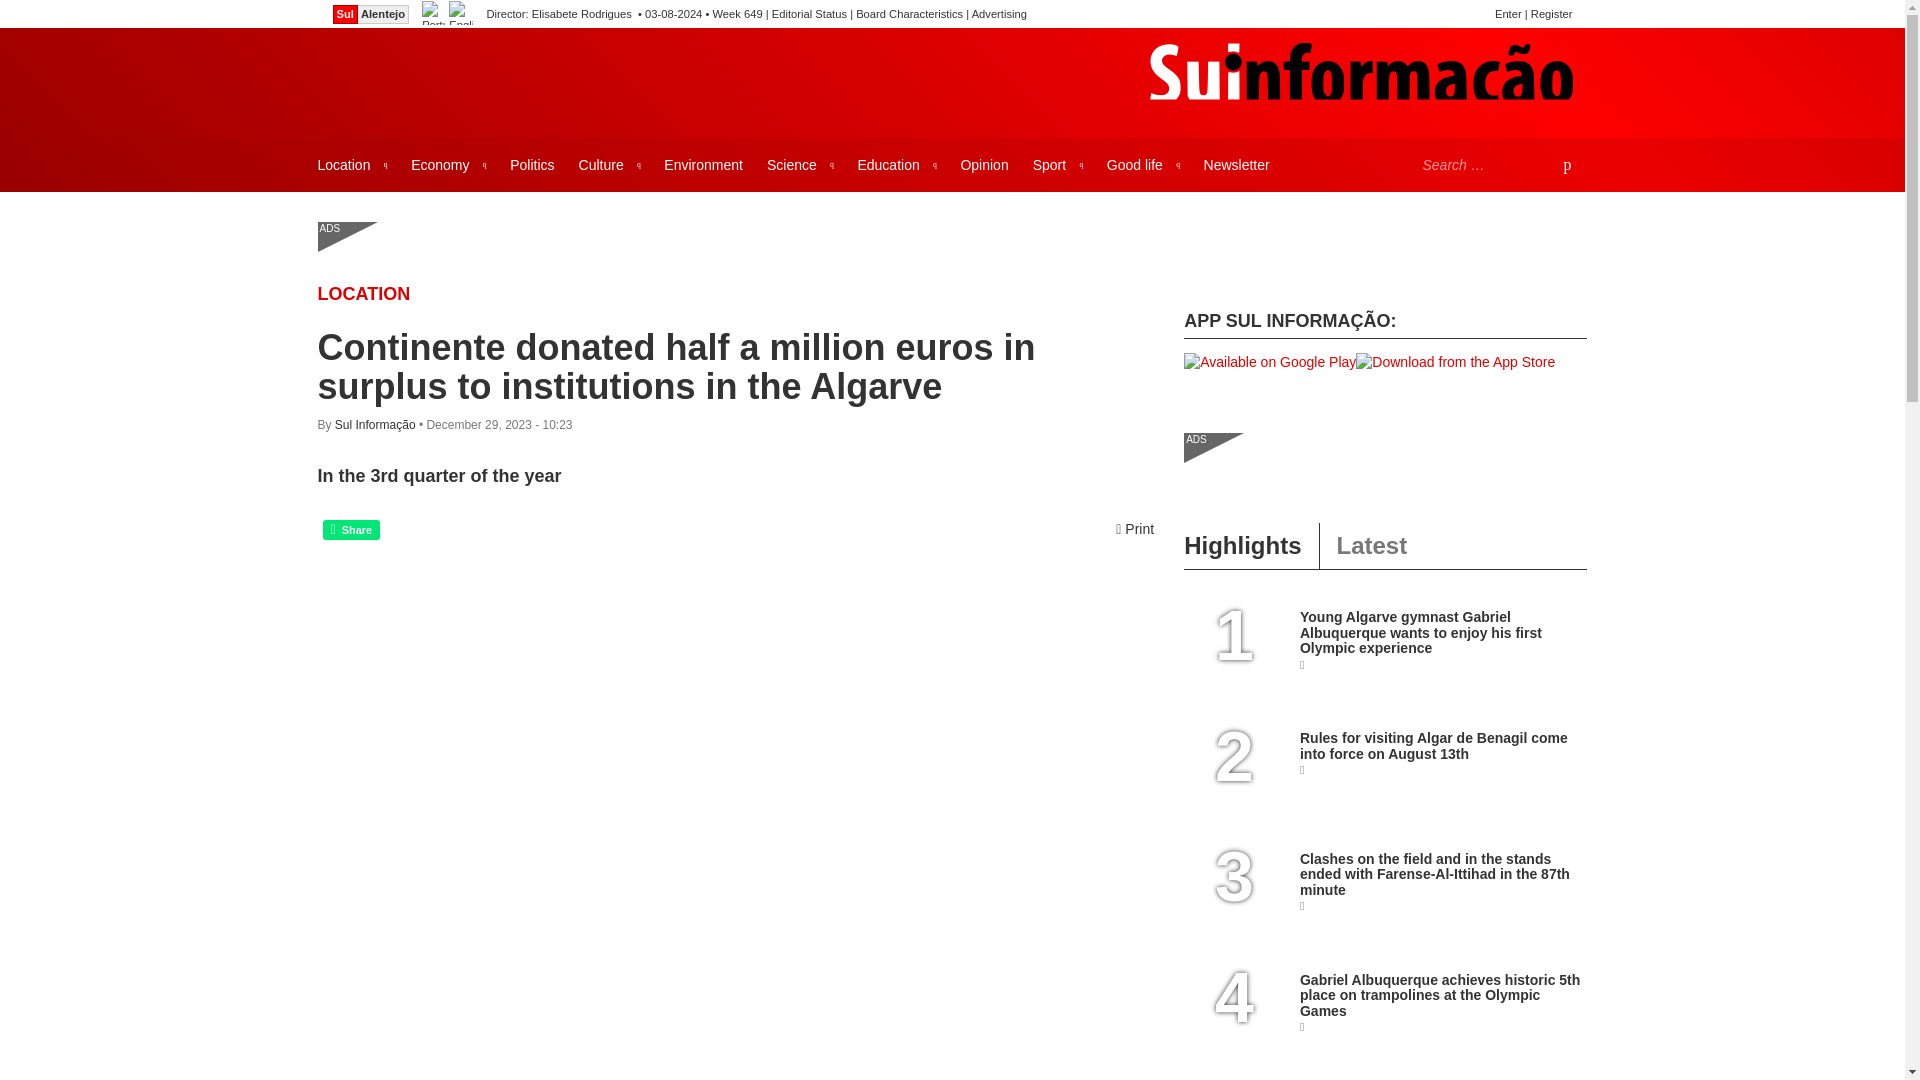  What do you see at coordinates (808, 14) in the screenshot?
I see `Editorial Status` at bounding box center [808, 14].